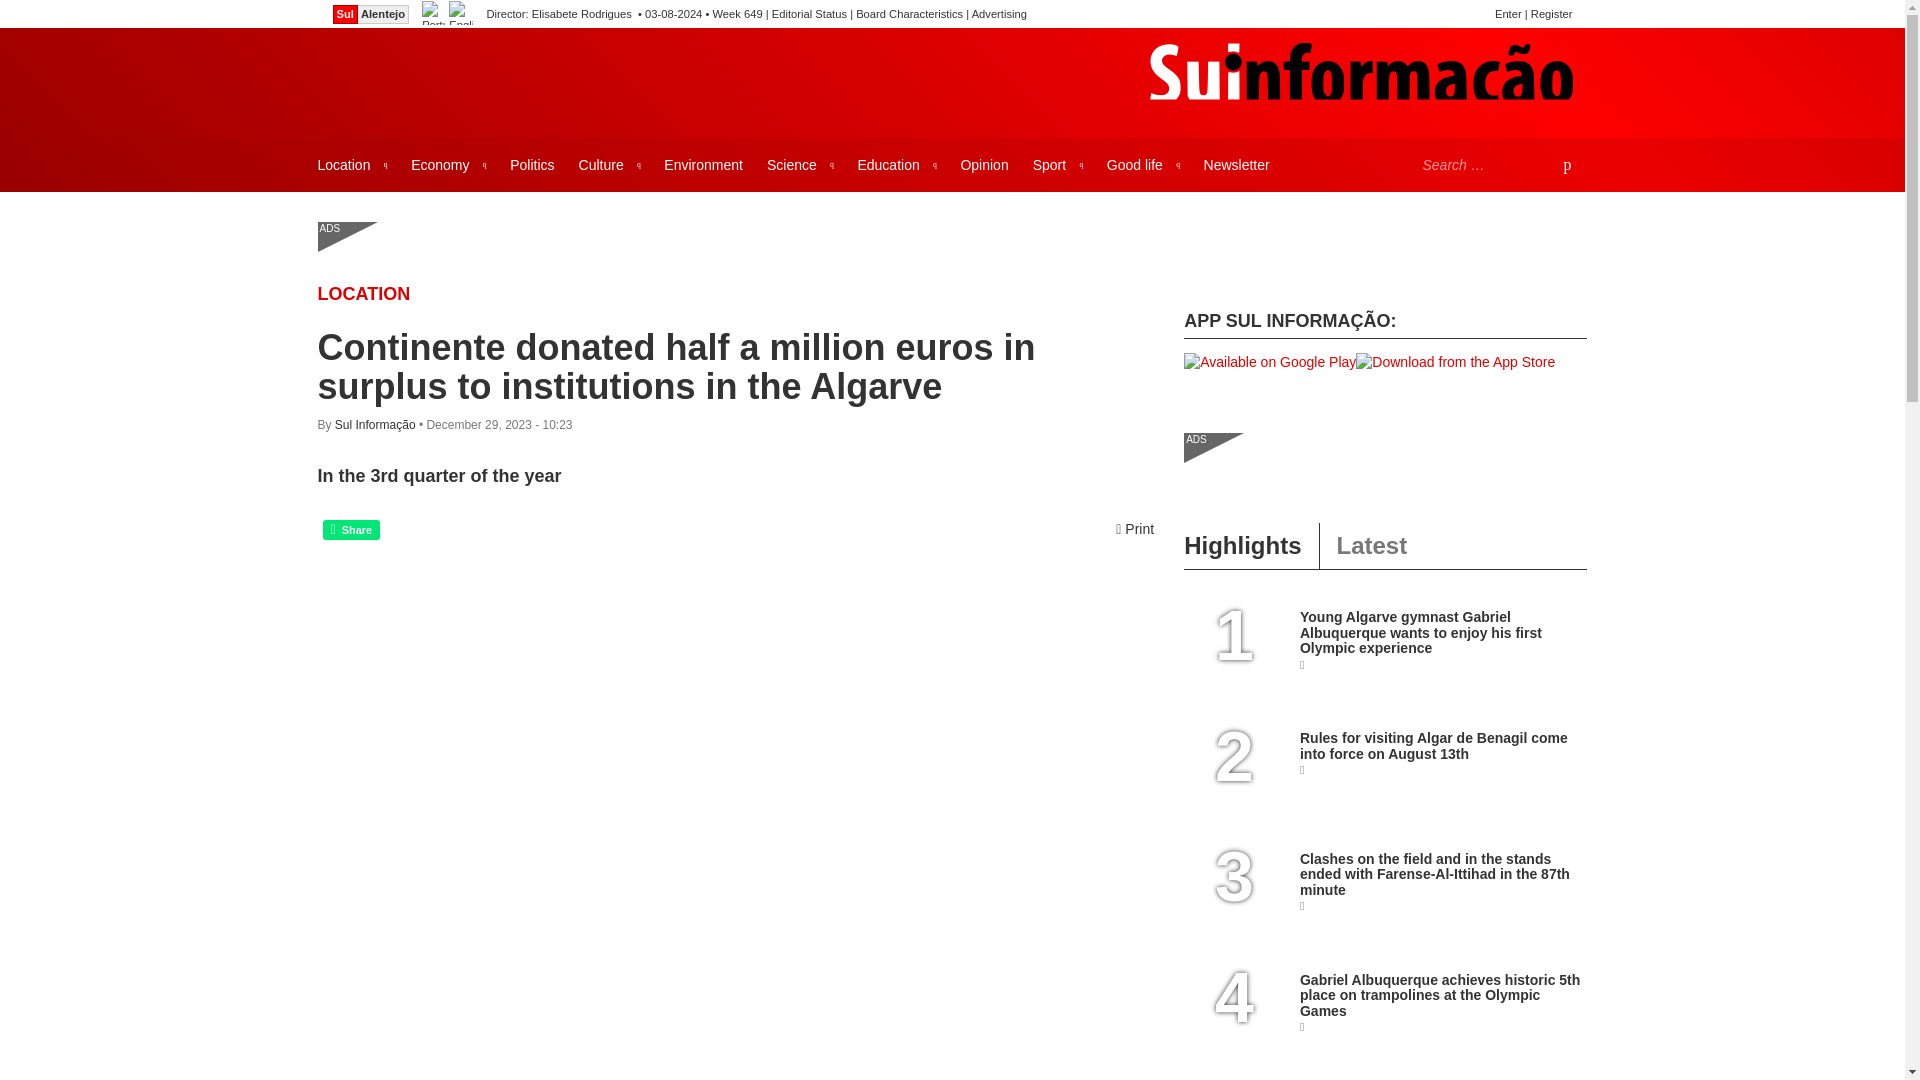  What do you see at coordinates (808, 14) in the screenshot?
I see `Editorial Status` at bounding box center [808, 14].